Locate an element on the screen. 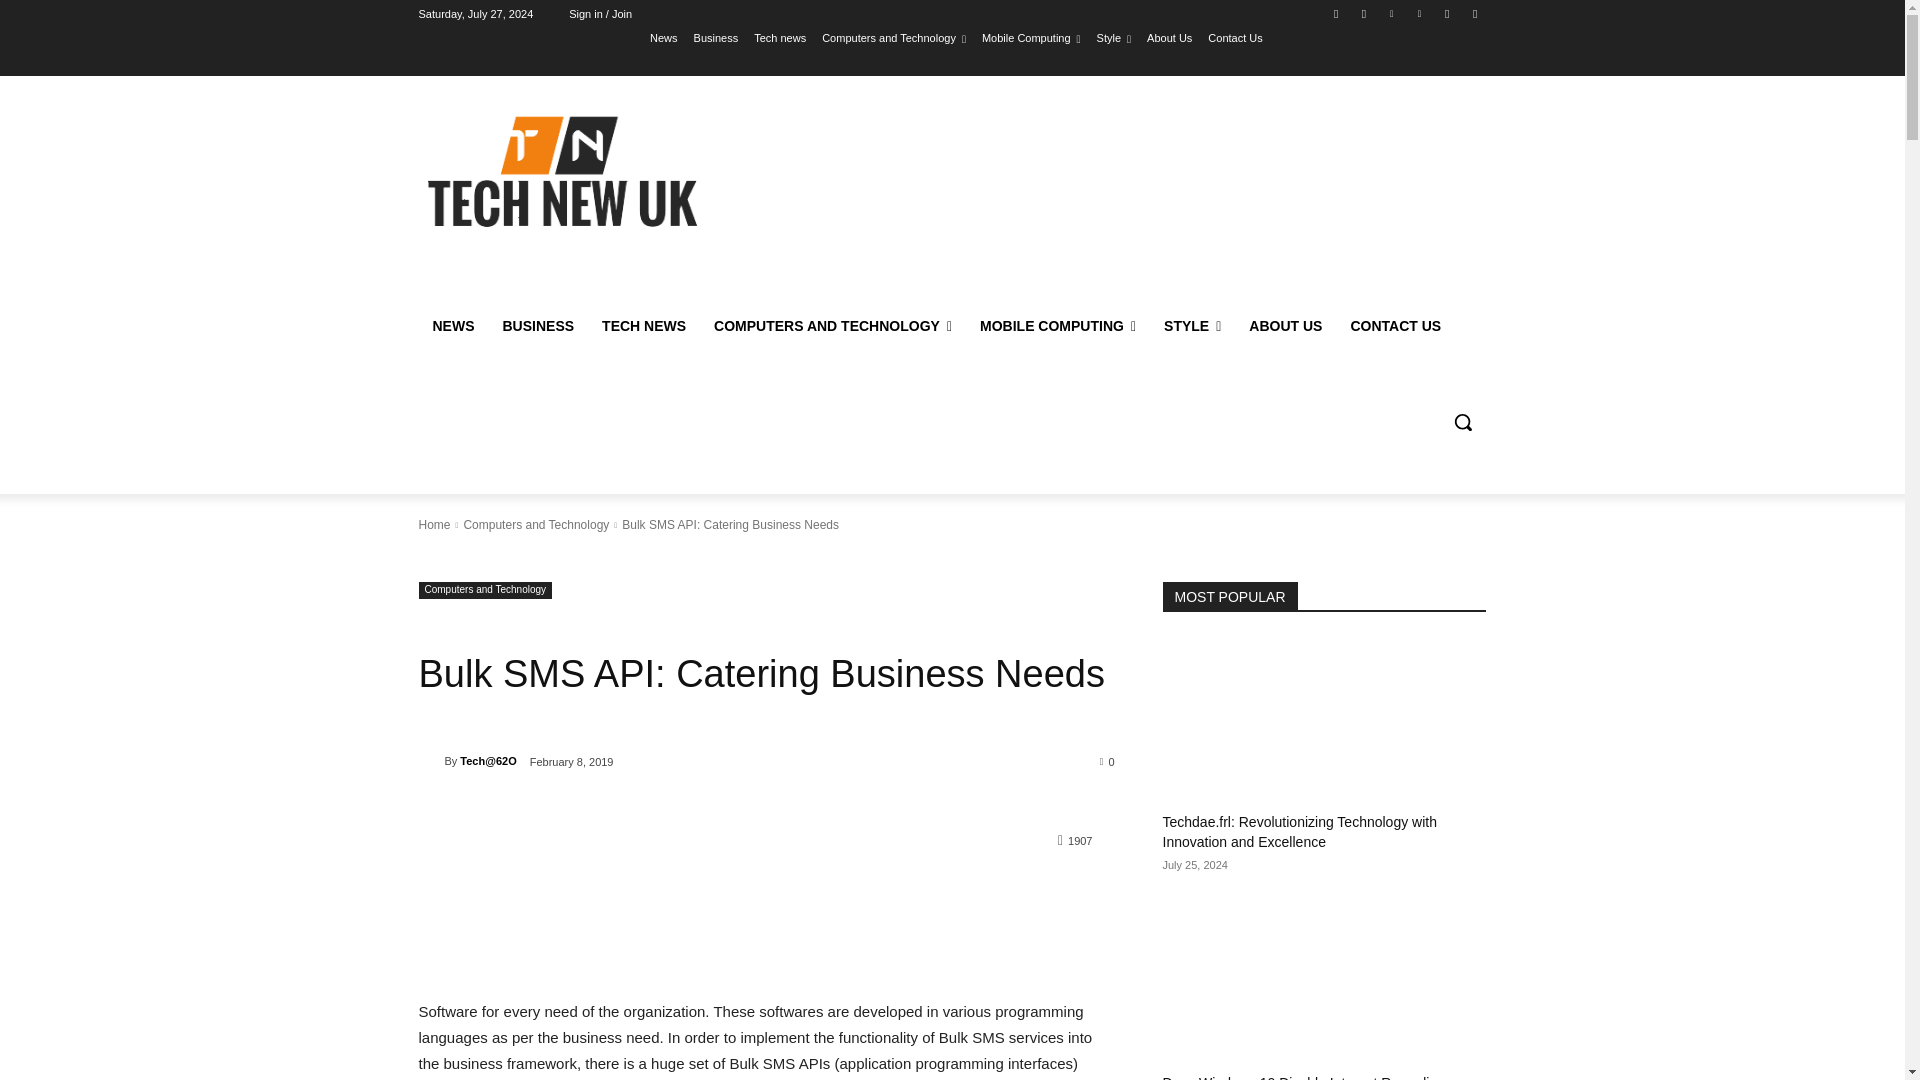  Twitter is located at coordinates (1448, 13).